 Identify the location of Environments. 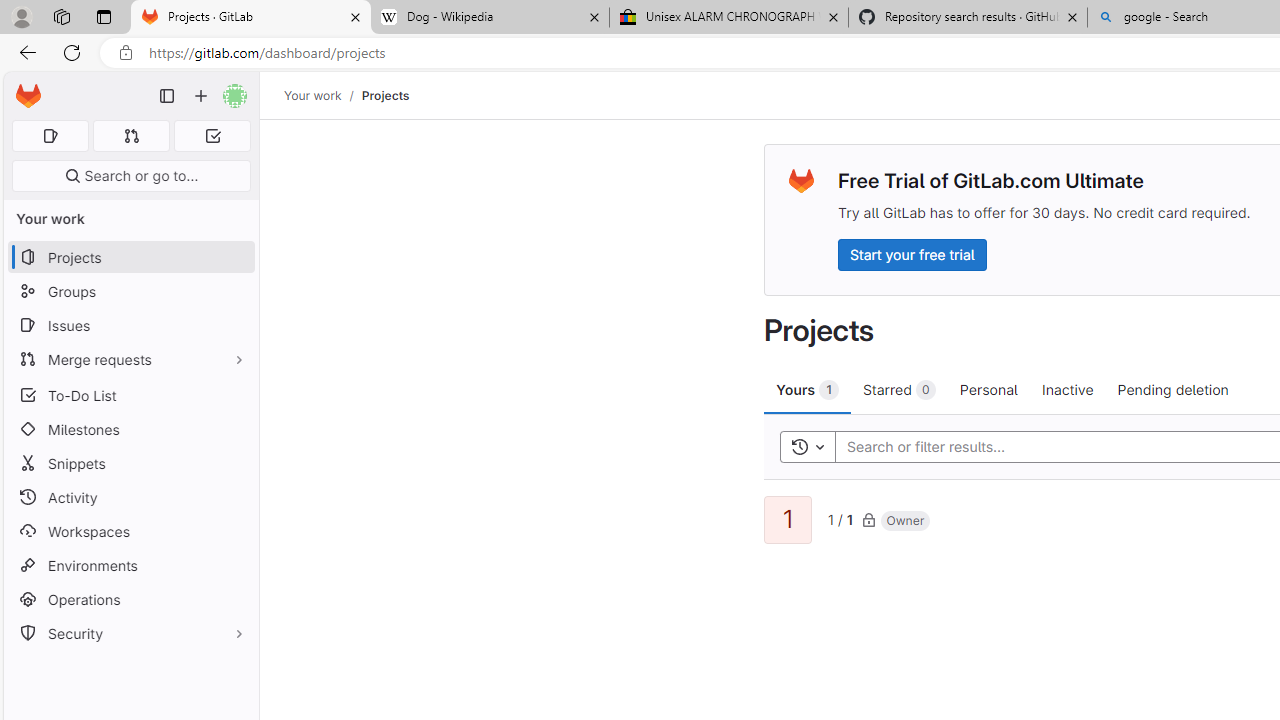
(130, 564).